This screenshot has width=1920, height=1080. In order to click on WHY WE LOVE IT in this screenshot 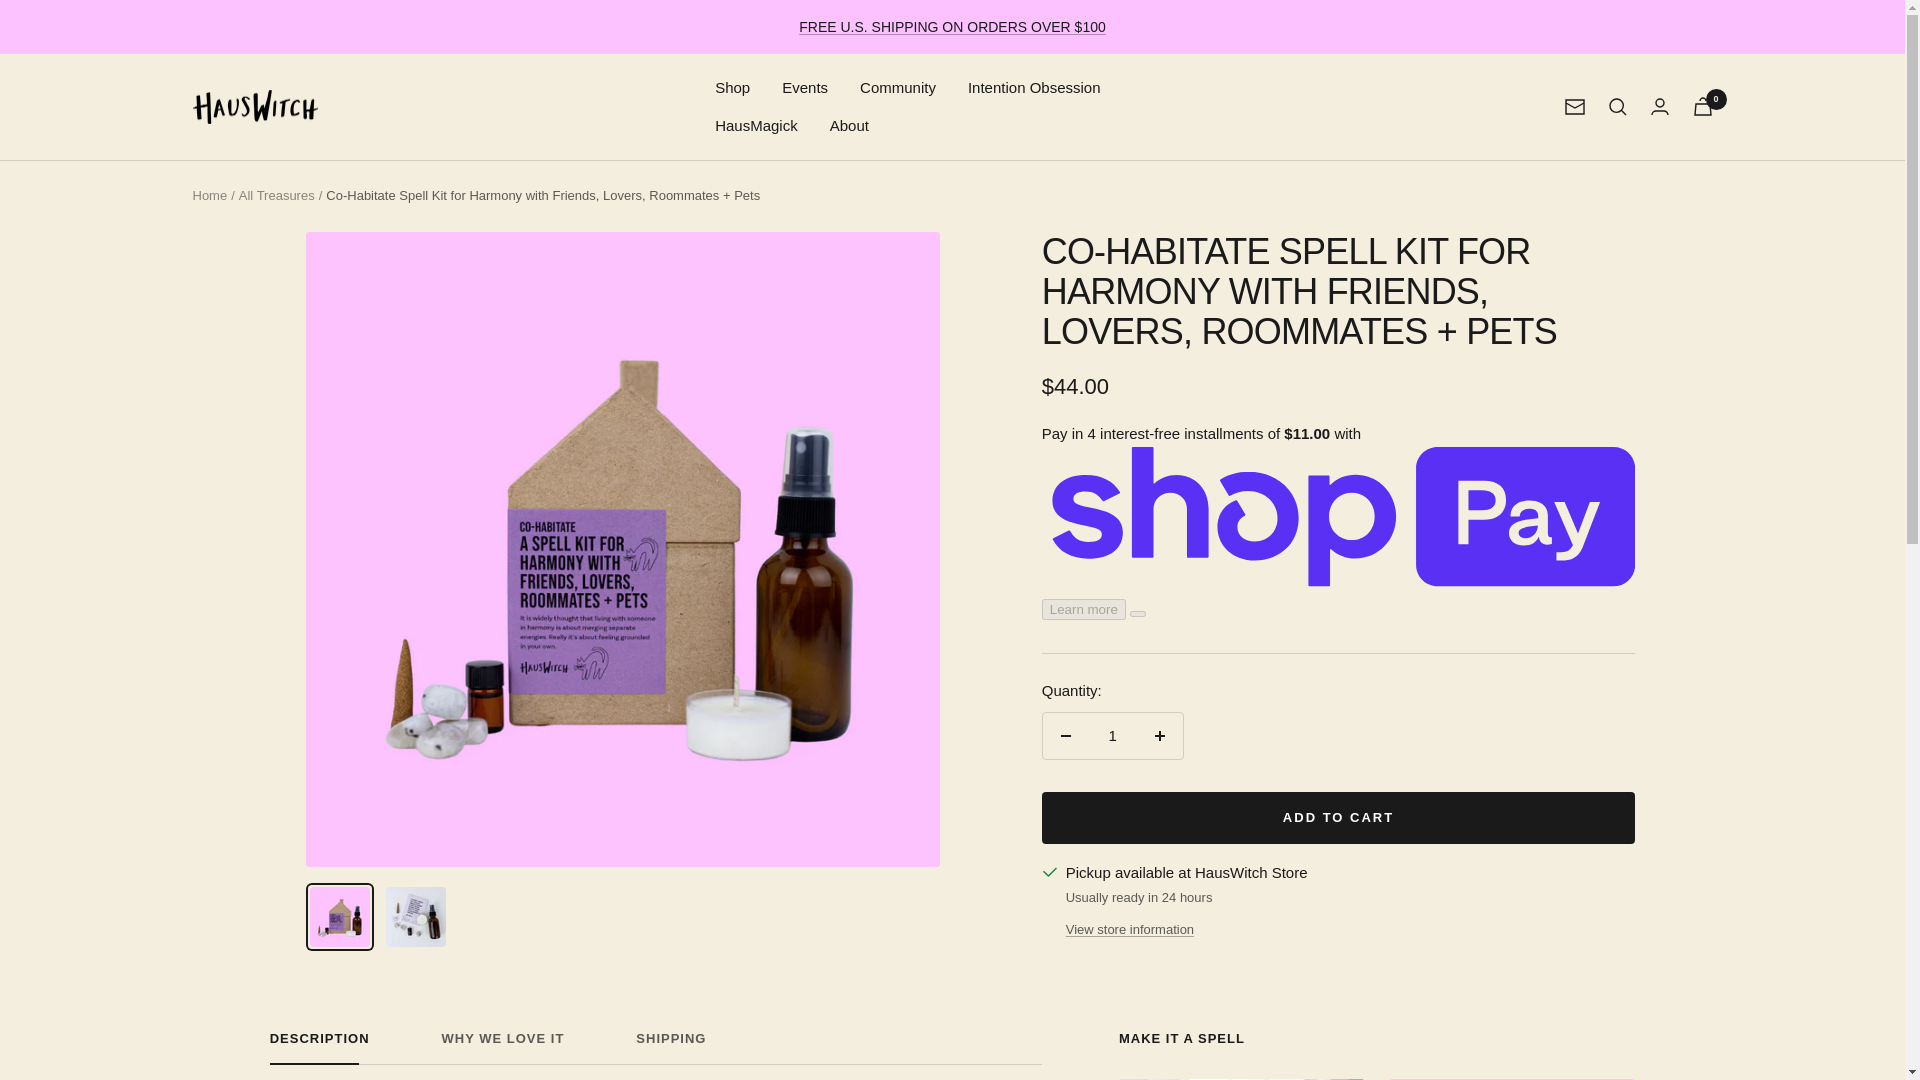, I will do `click(804, 88)`.